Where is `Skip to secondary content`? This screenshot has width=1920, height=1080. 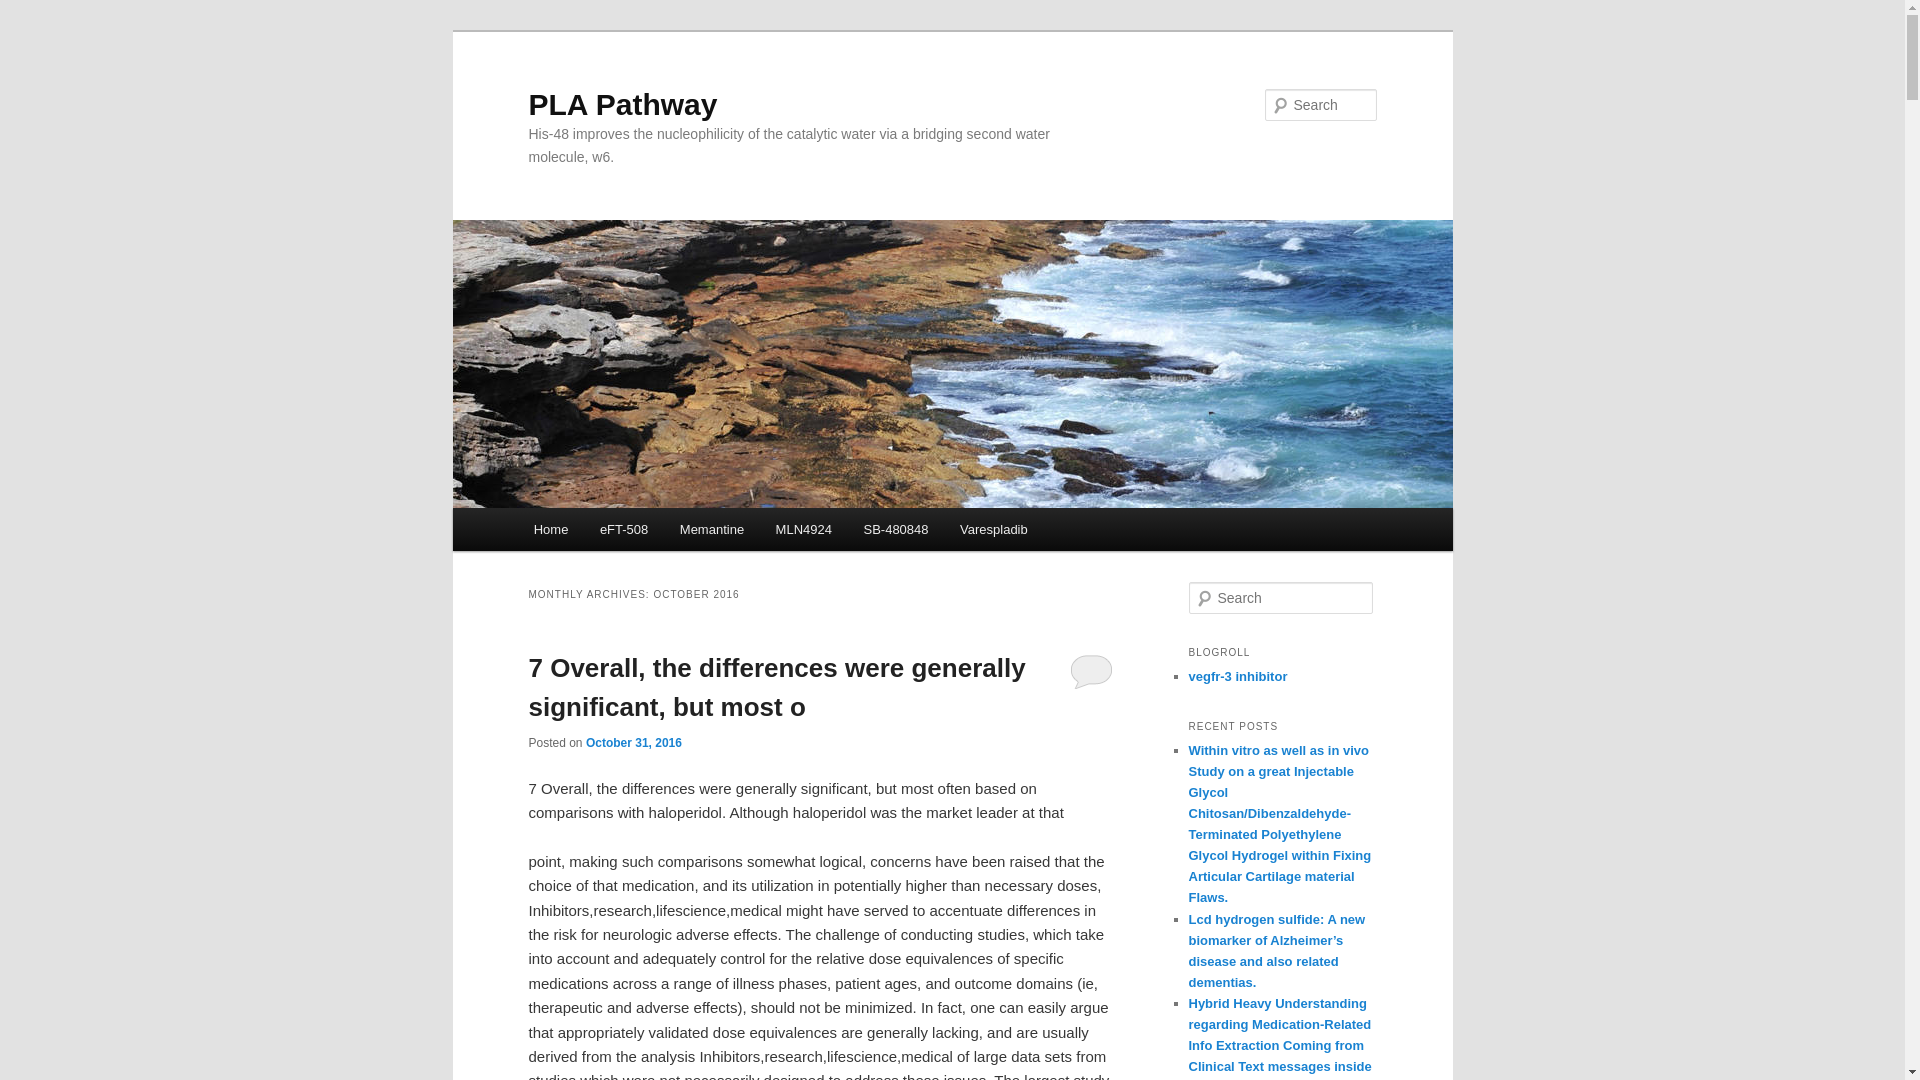 Skip to secondary content is located at coordinates (632, 532).